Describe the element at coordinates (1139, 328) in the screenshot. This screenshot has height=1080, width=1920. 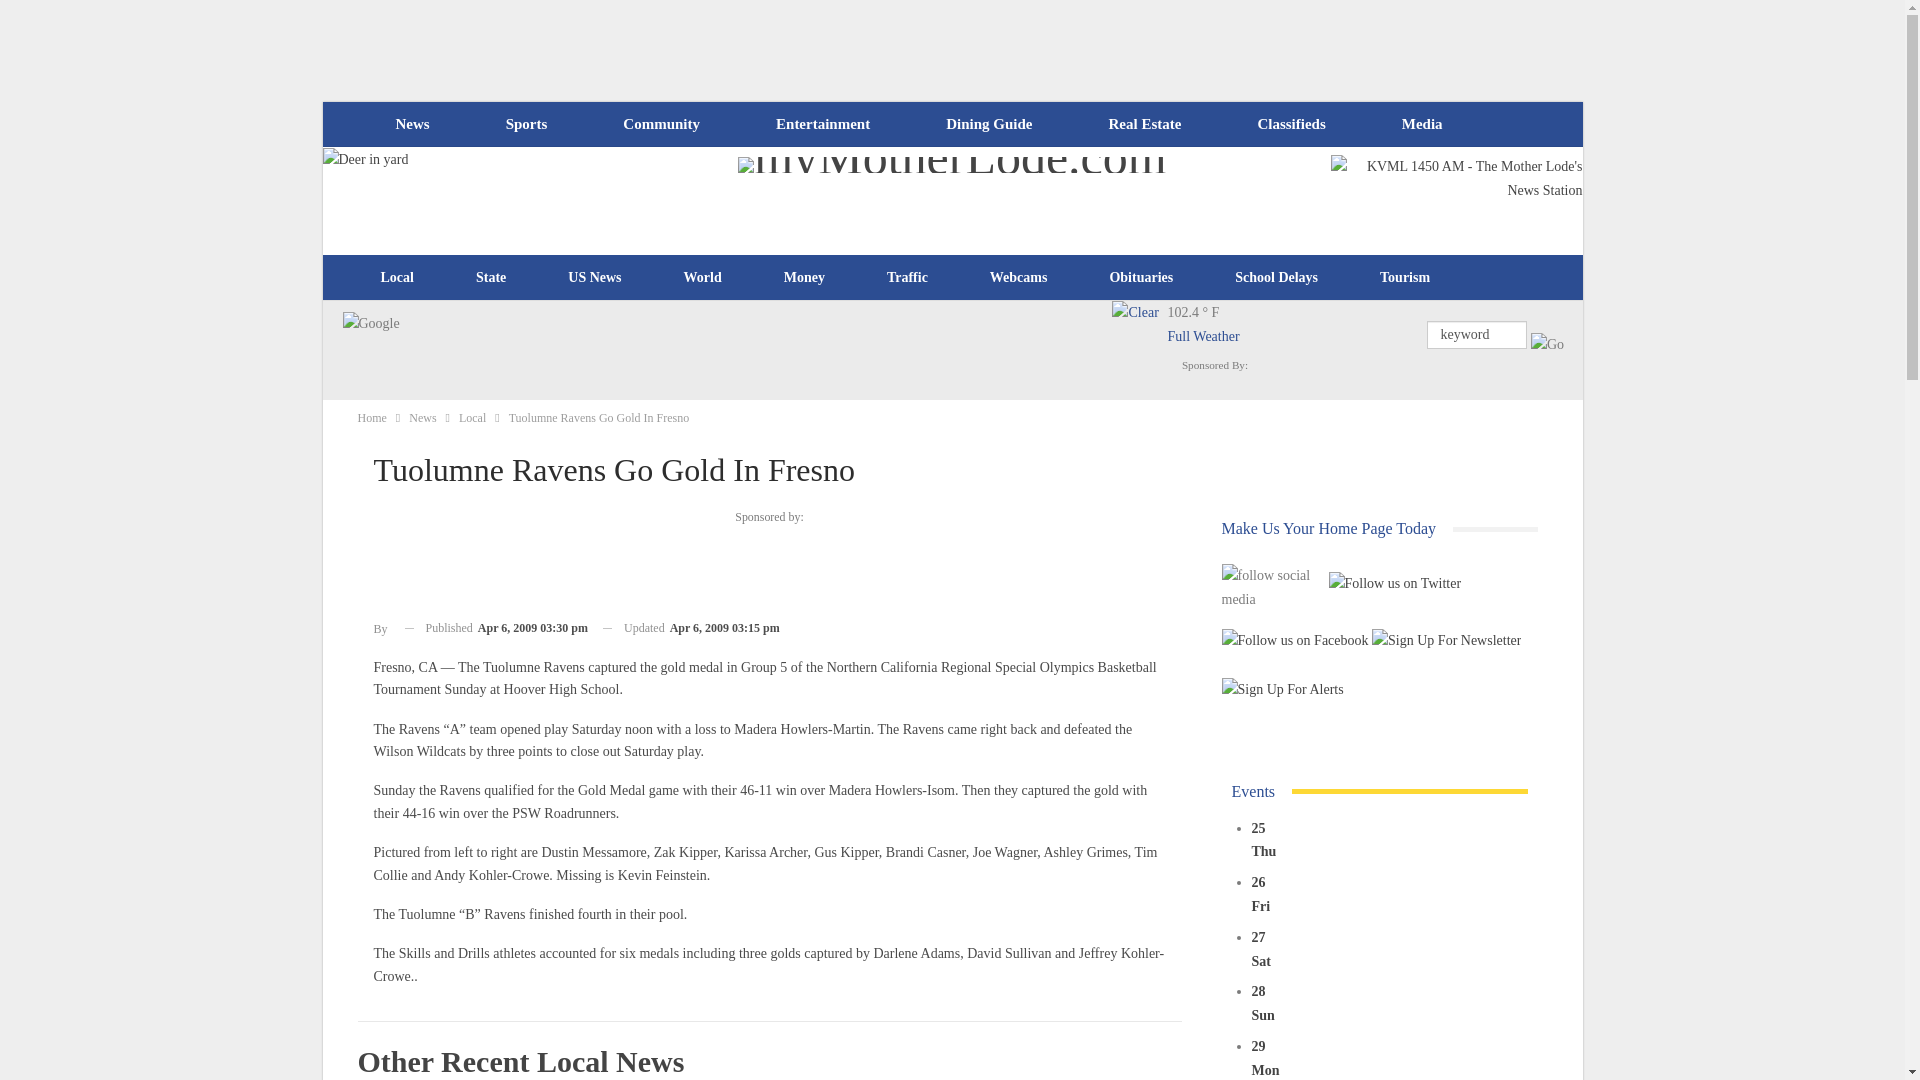
I see `Clear` at that location.